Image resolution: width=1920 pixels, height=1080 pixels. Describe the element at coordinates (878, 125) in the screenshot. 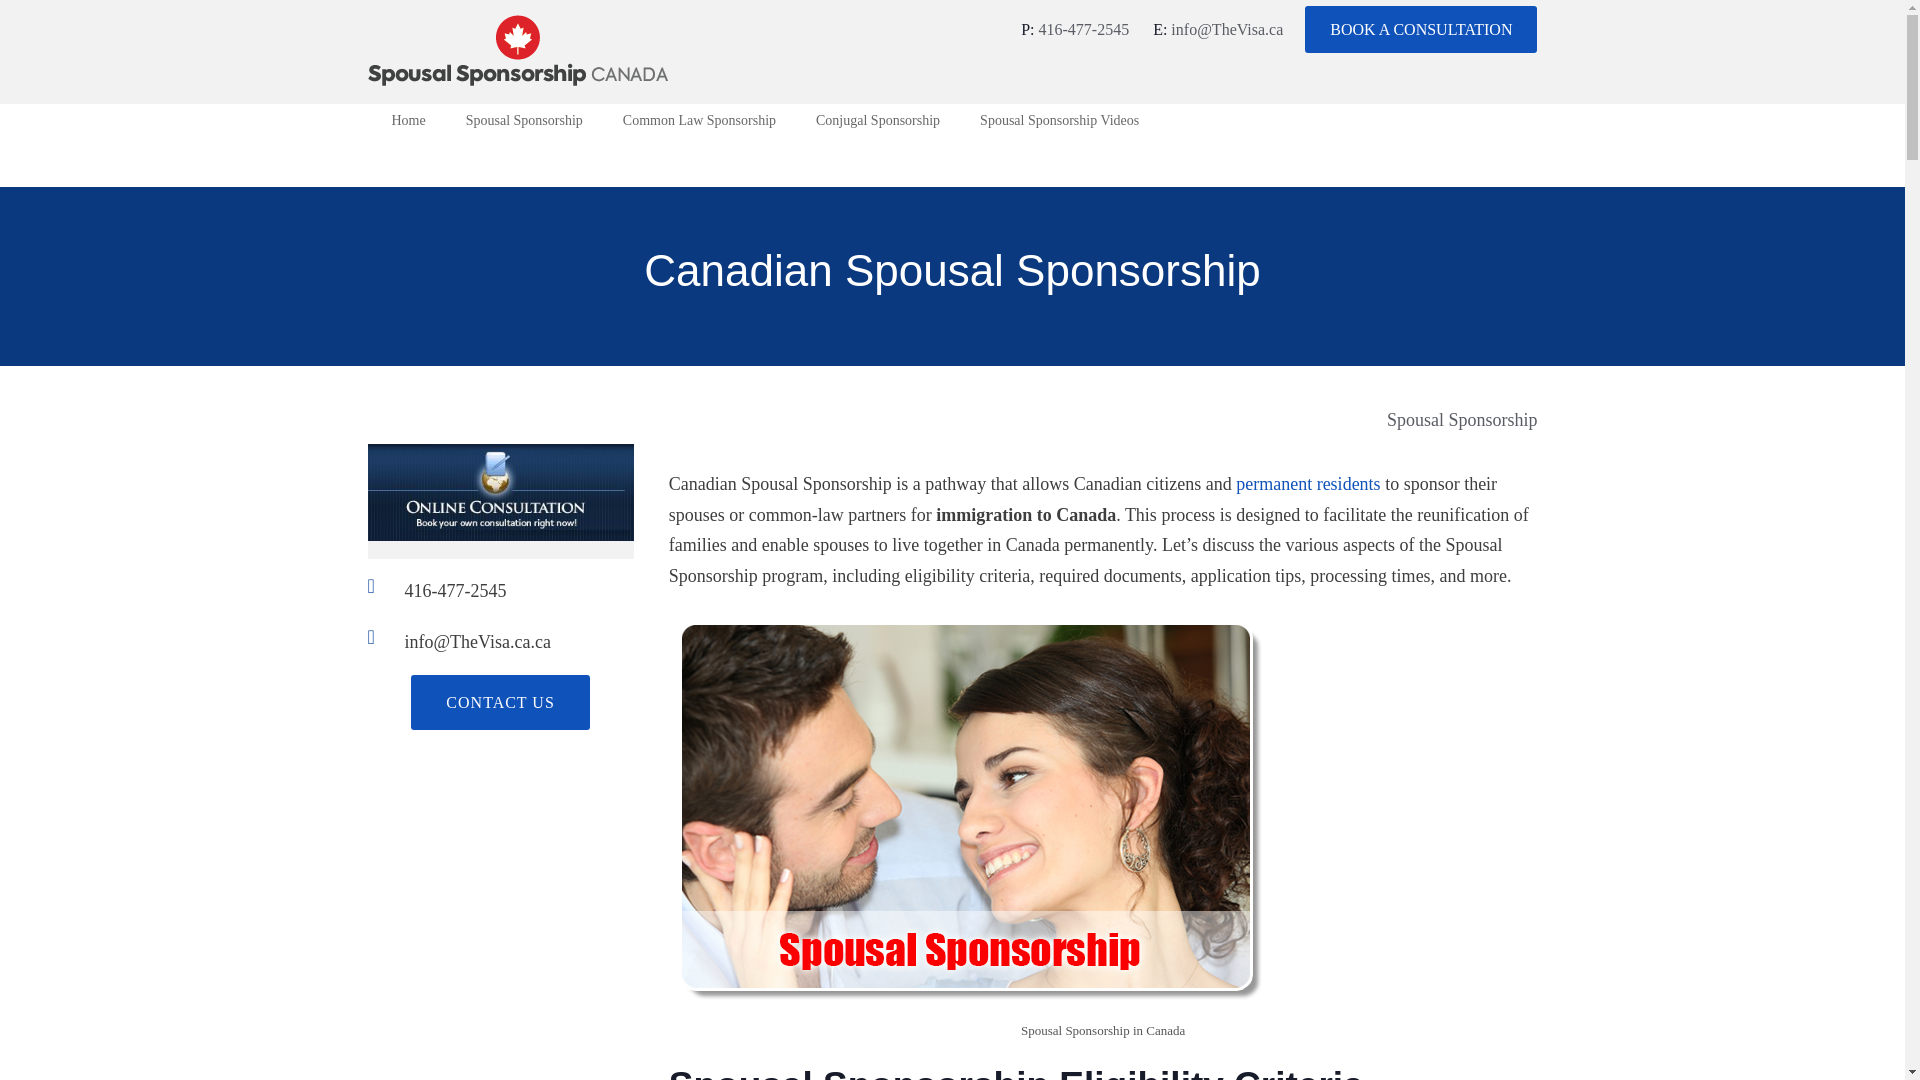

I see `Conjugal Sponsorship` at that location.